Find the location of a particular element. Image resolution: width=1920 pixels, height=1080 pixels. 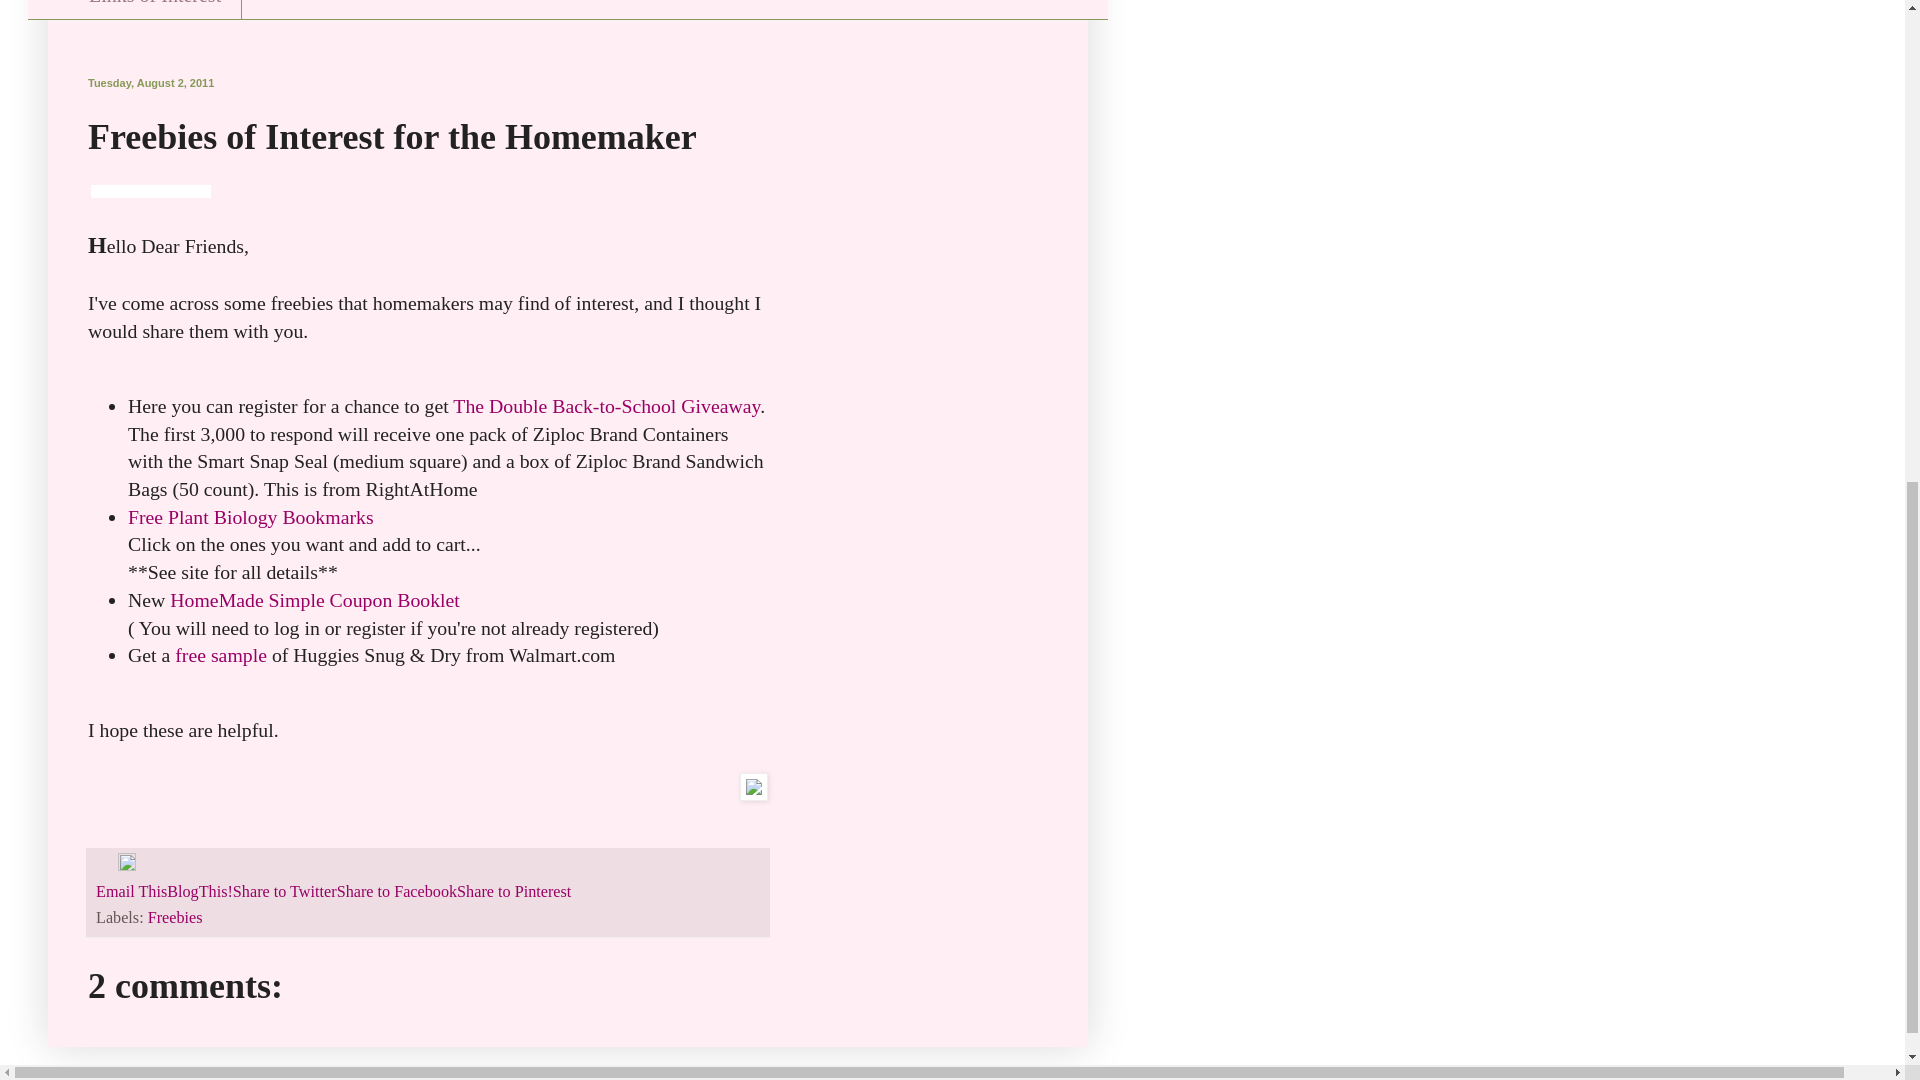

Links of Interest is located at coordinates (154, 10).